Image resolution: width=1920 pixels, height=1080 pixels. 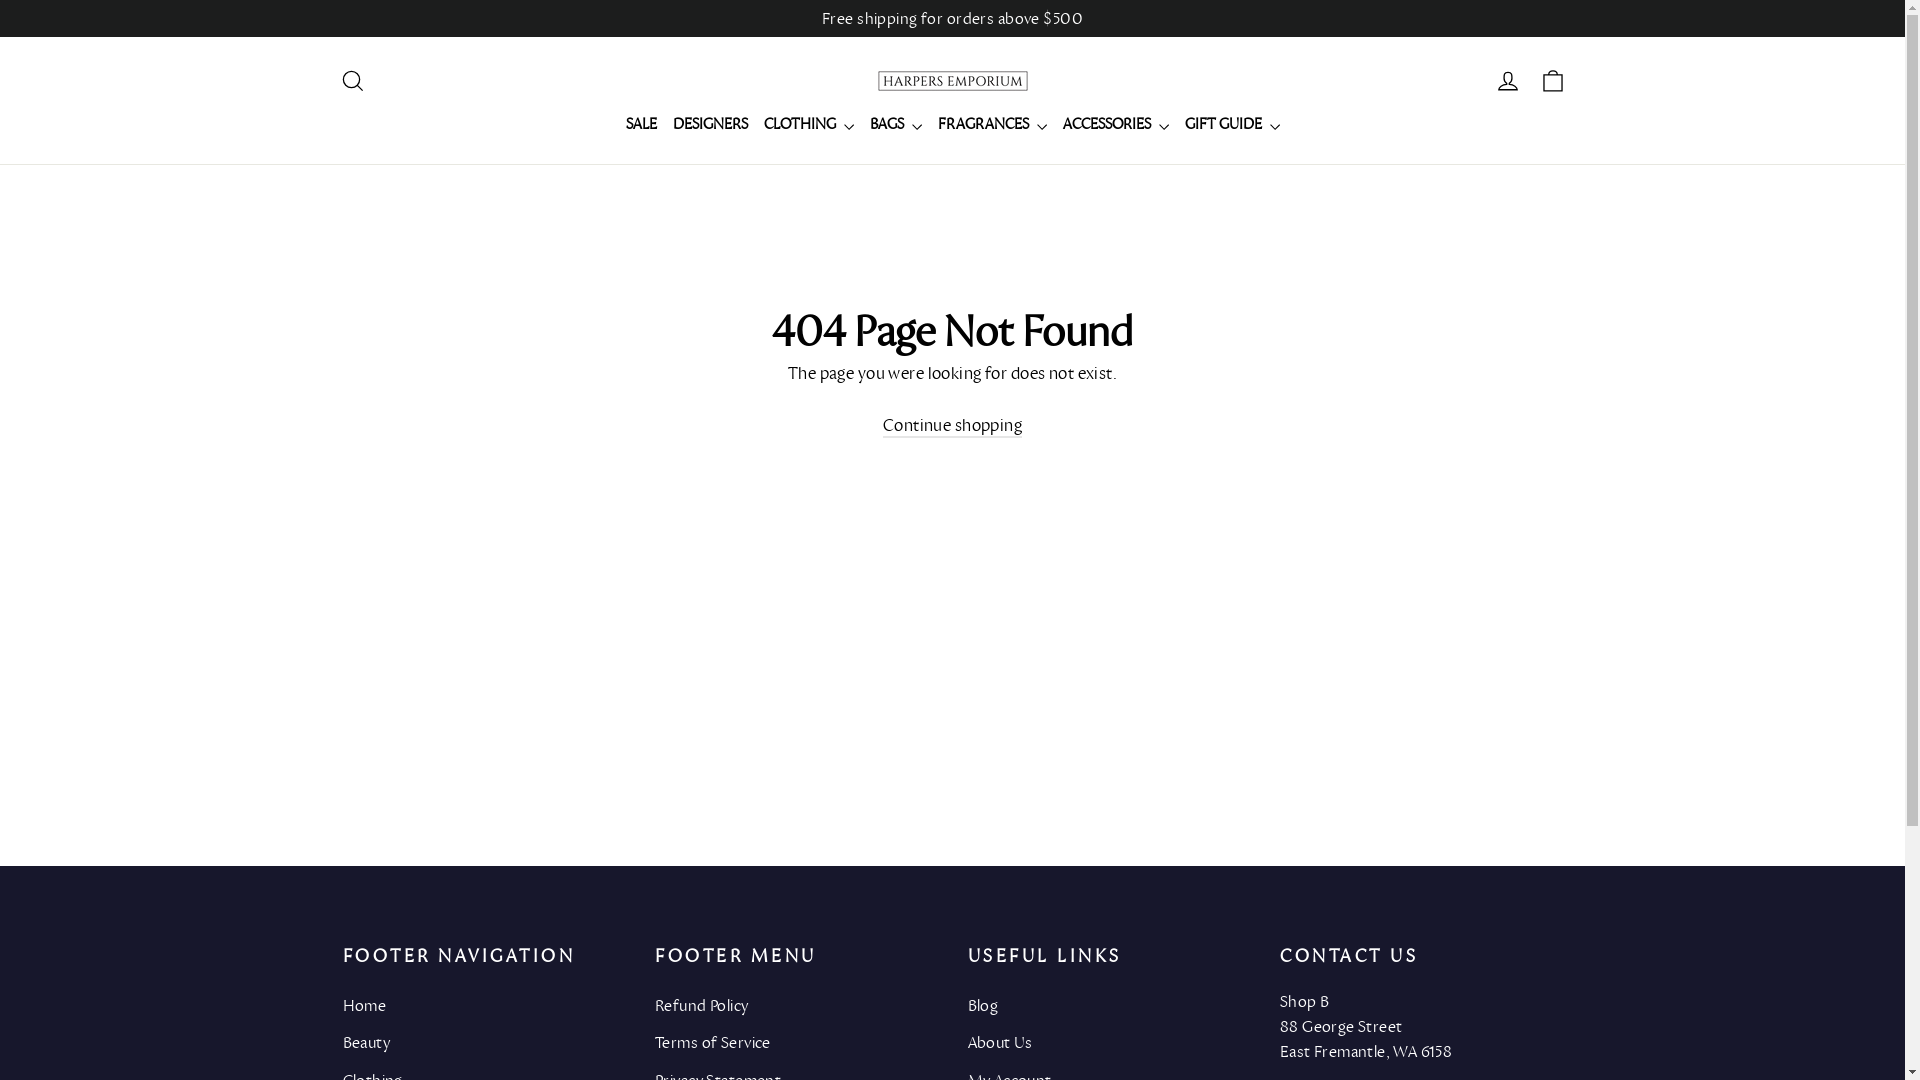 What do you see at coordinates (992, 125) in the screenshot?
I see `FRAGRANCES` at bounding box center [992, 125].